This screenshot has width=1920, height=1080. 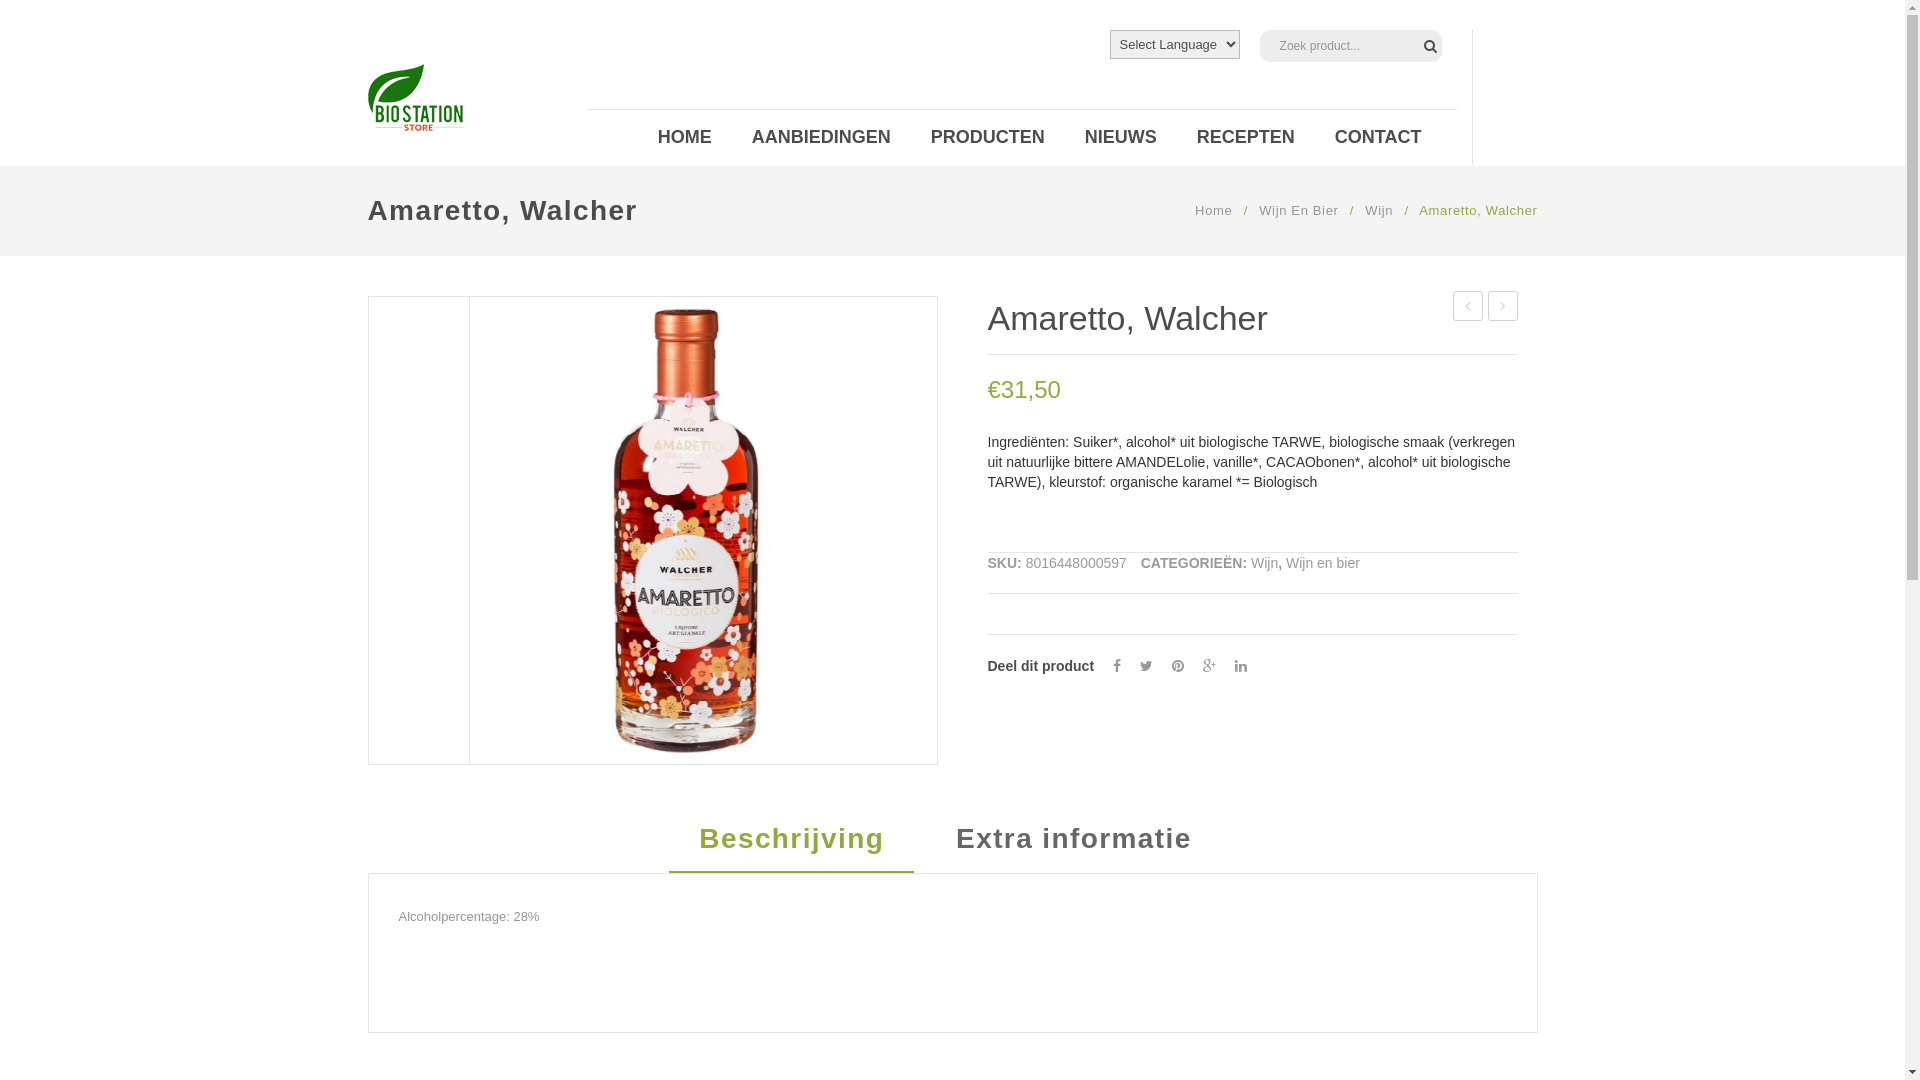 What do you see at coordinates (1323, 563) in the screenshot?
I see `Wijn en bier` at bounding box center [1323, 563].